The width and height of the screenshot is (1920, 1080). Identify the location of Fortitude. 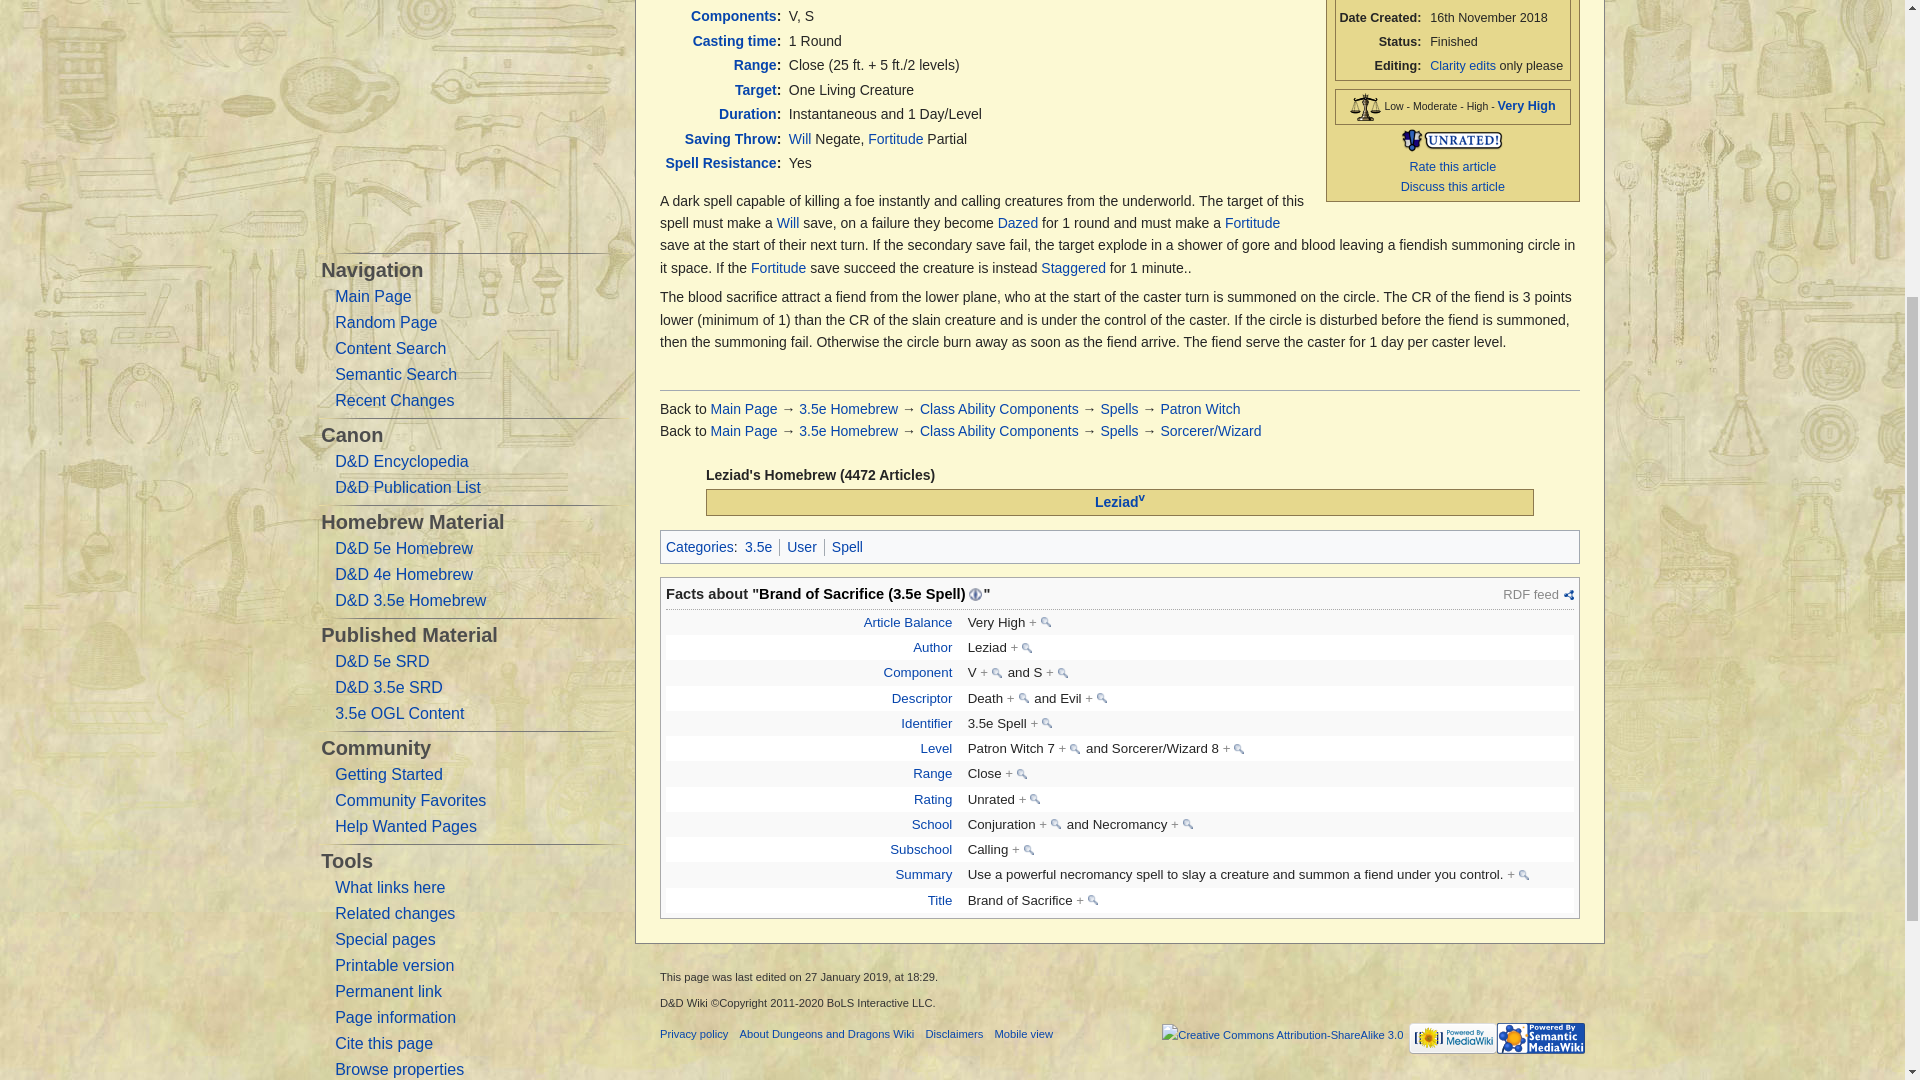
(1252, 222).